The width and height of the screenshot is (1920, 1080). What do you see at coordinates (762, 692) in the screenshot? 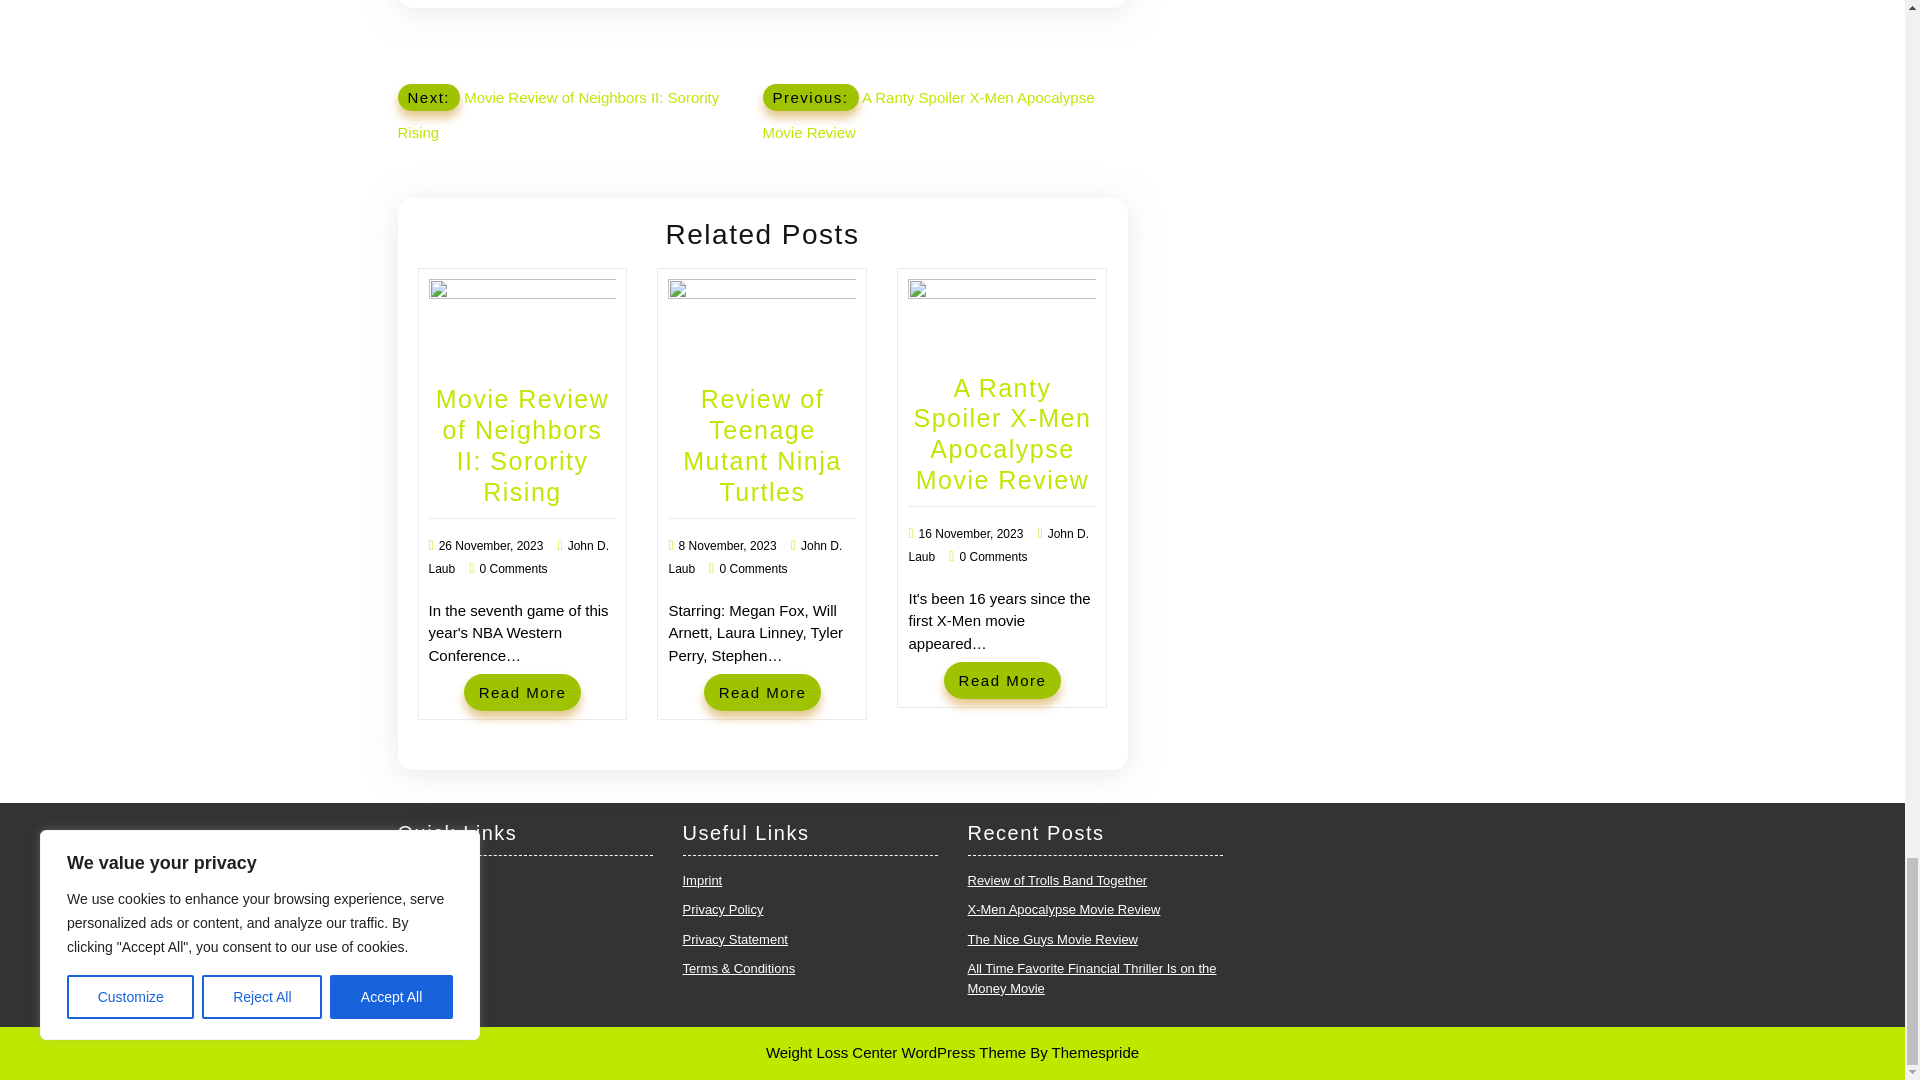
I see `Read More` at bounding box center [762, 692].